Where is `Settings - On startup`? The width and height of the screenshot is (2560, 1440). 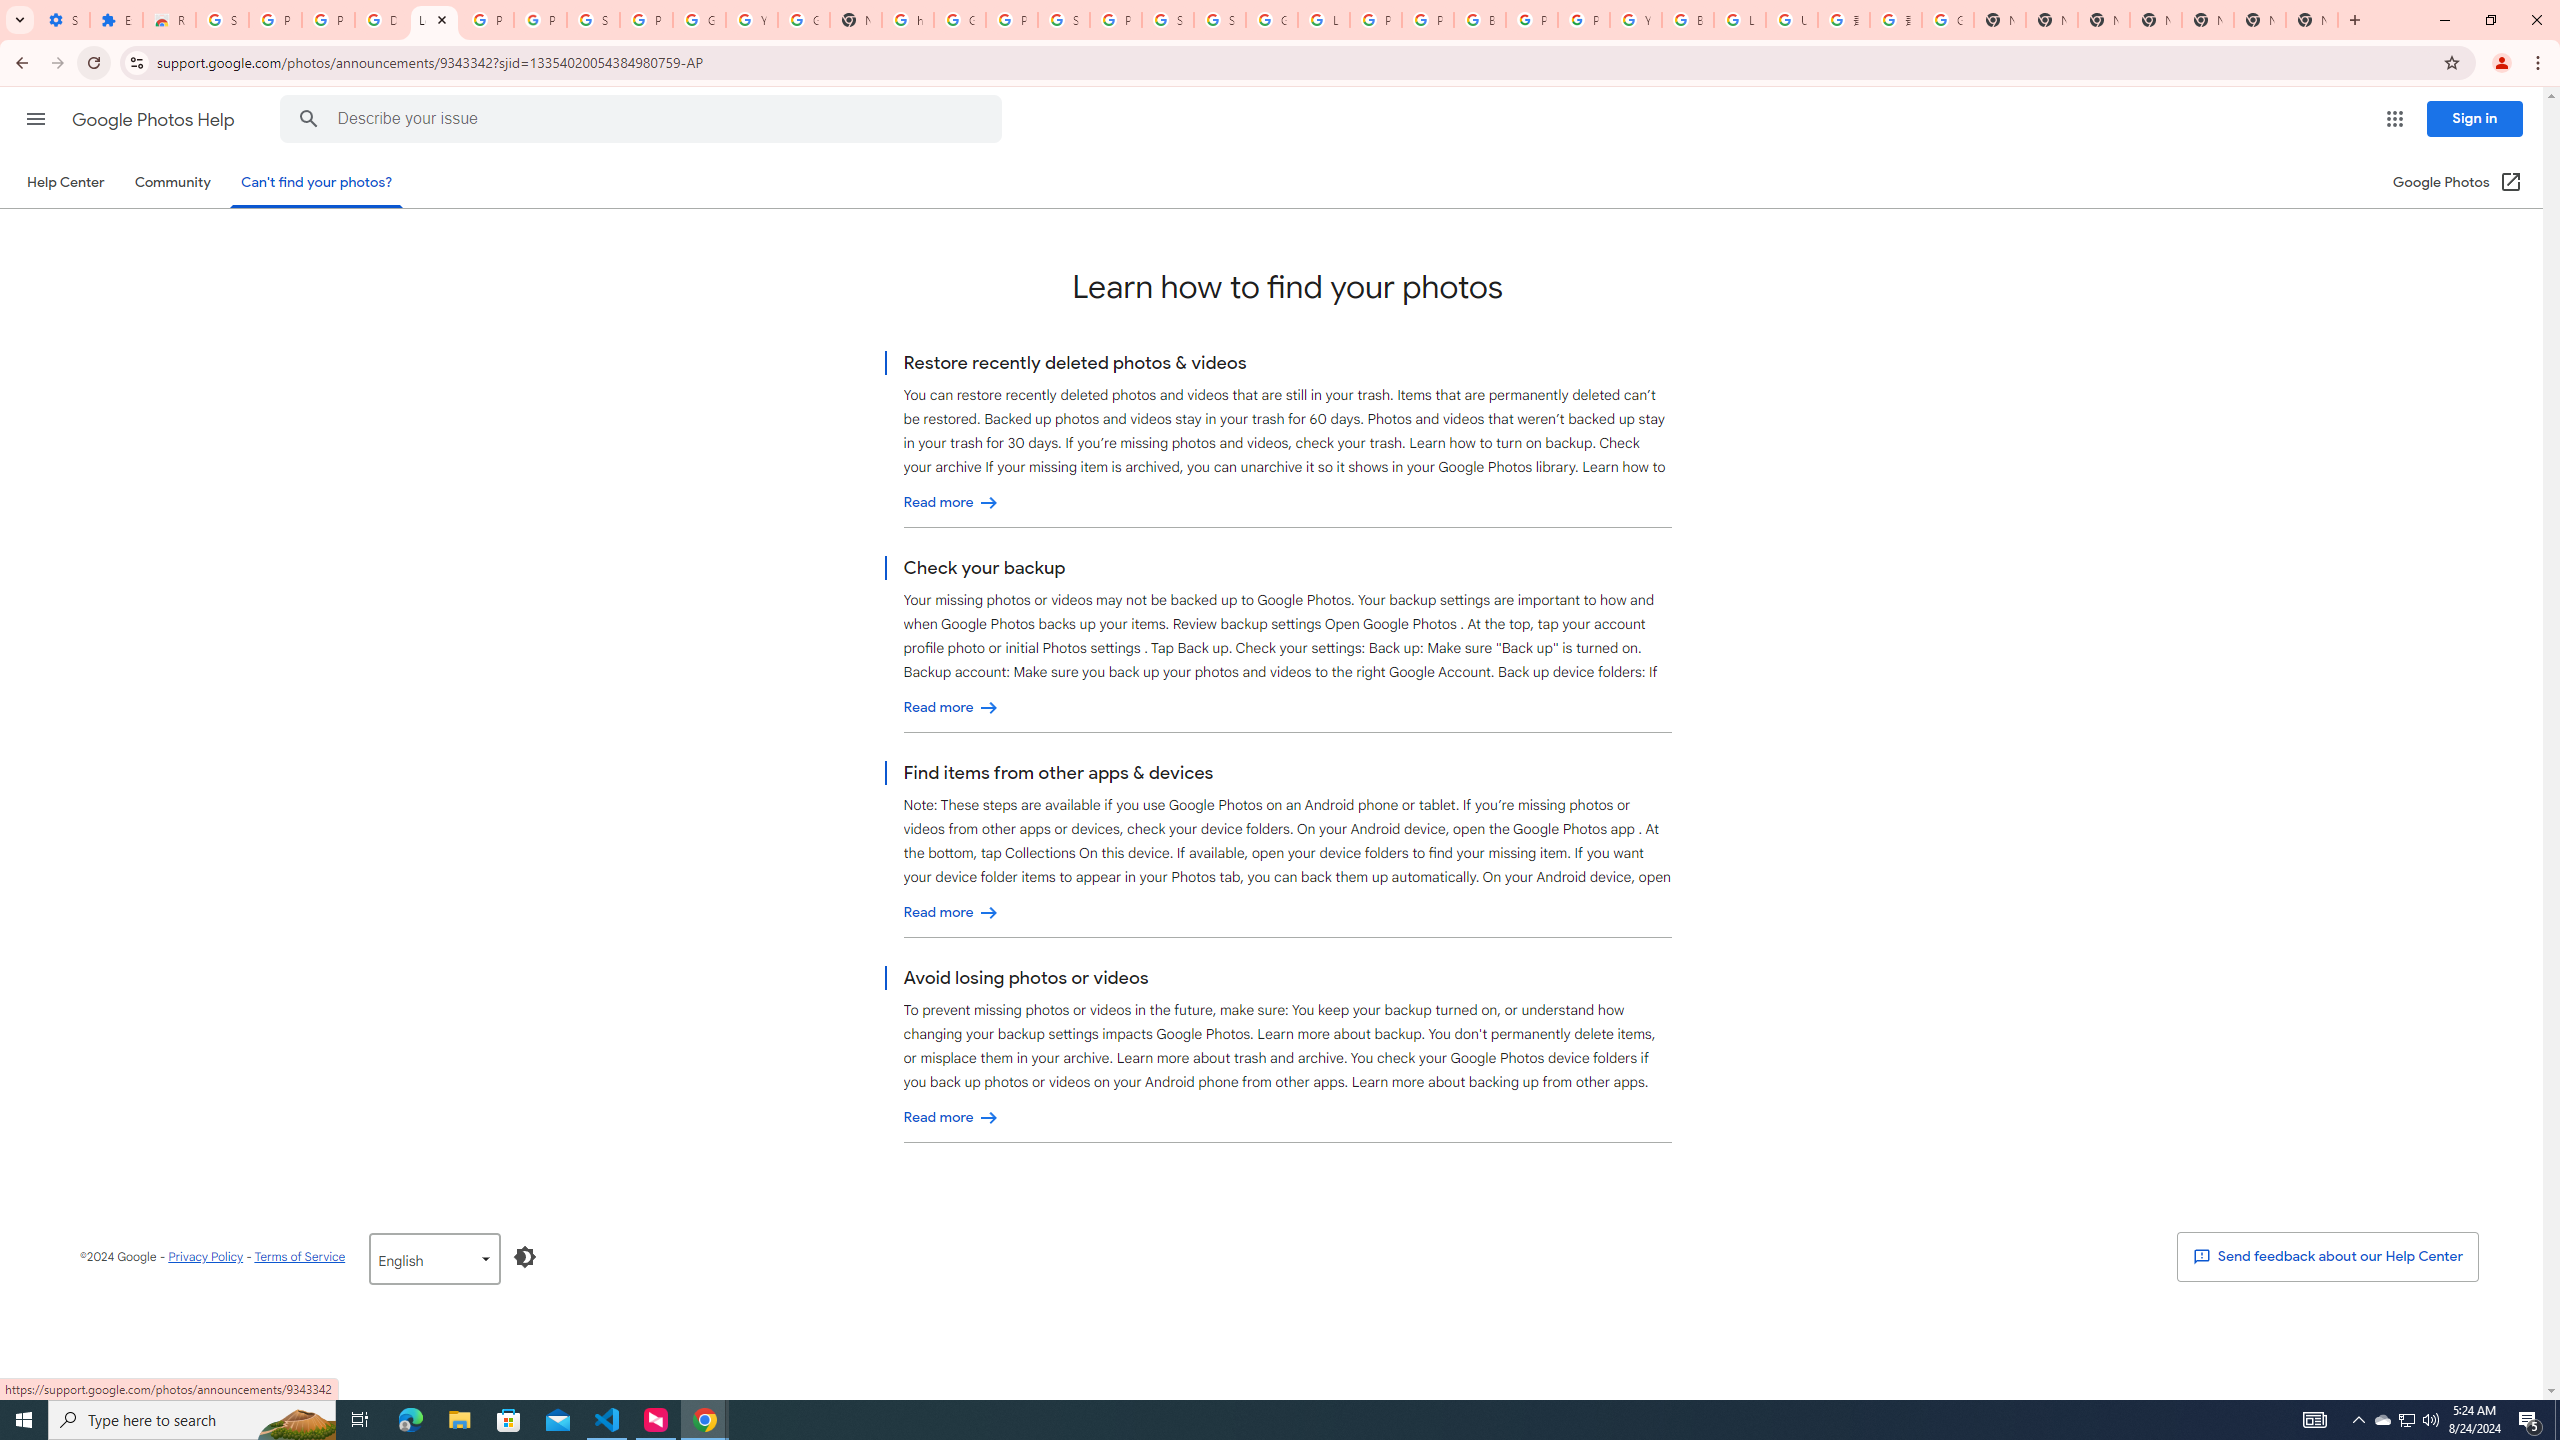 Settings - On startup is located at coordinates (64, 20).